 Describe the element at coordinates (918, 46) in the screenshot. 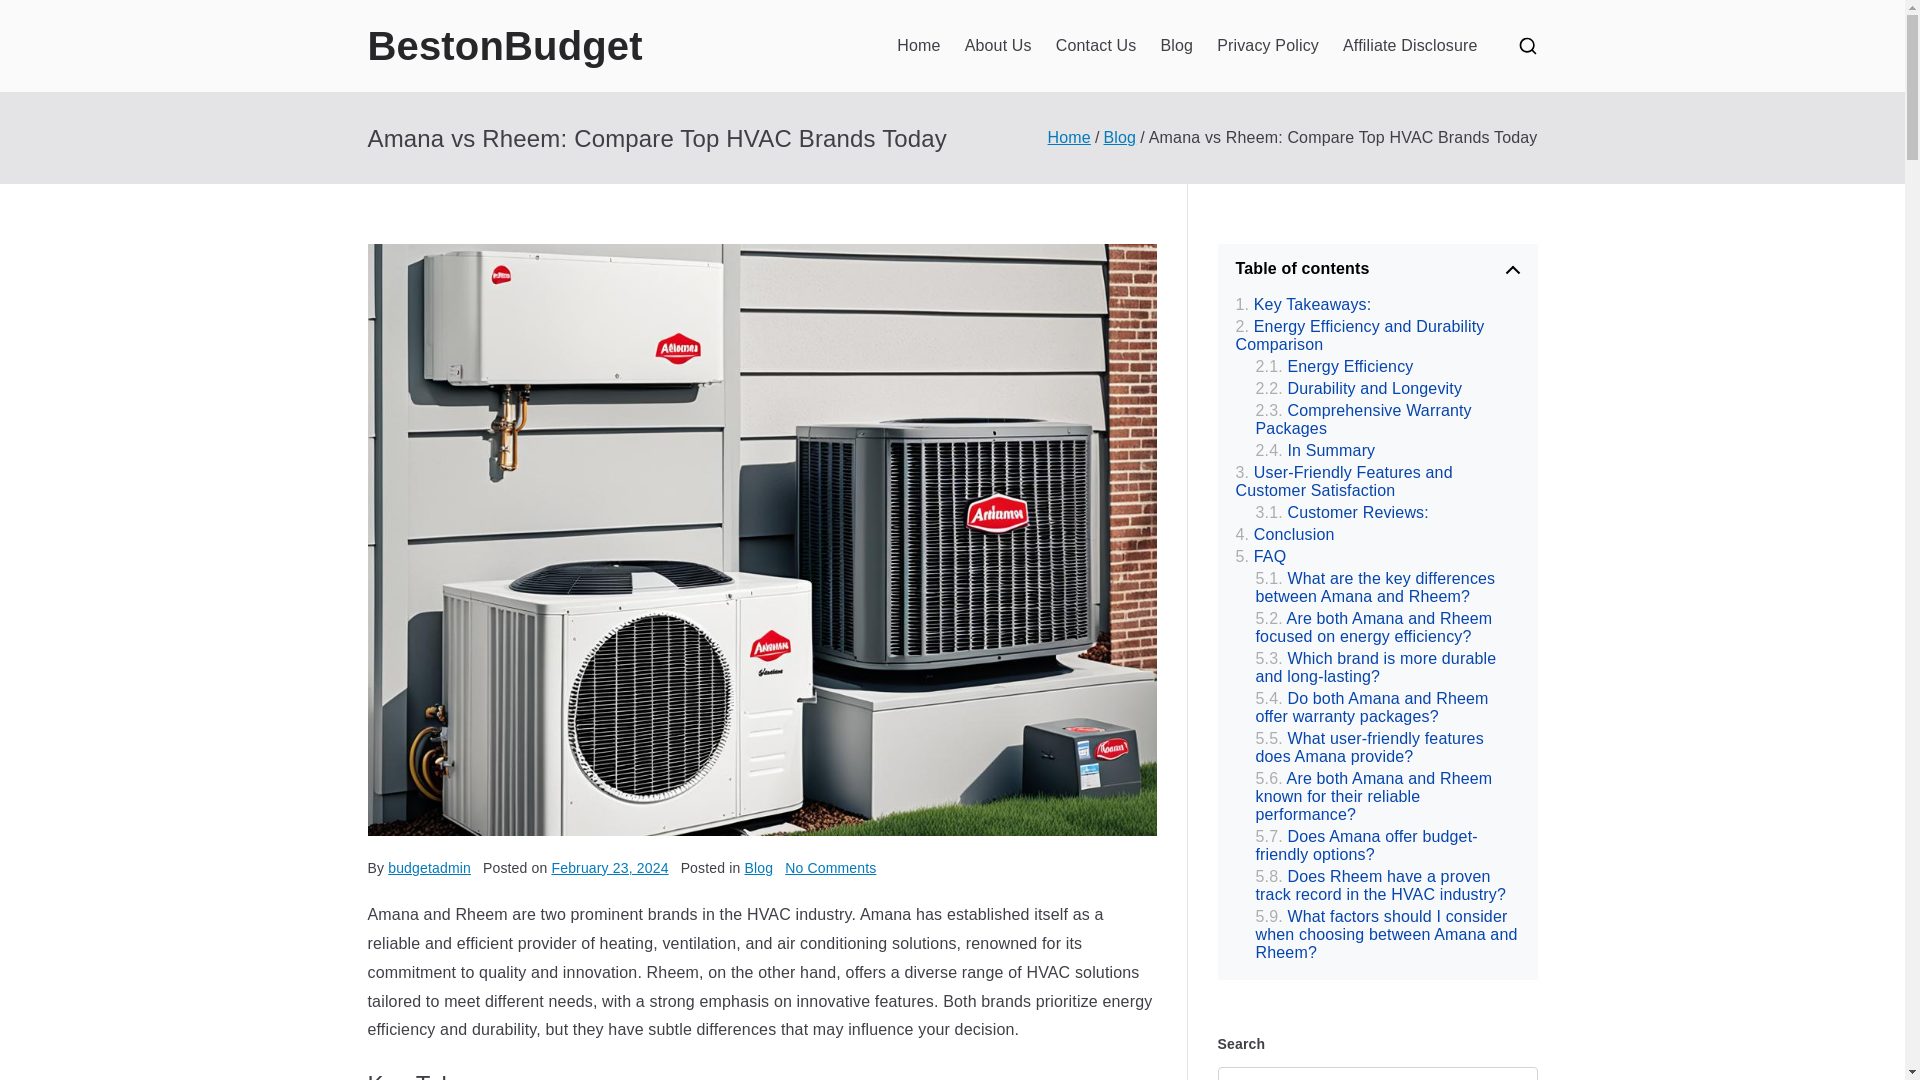

I see `Comprehensive Warranty Packages` at that location.